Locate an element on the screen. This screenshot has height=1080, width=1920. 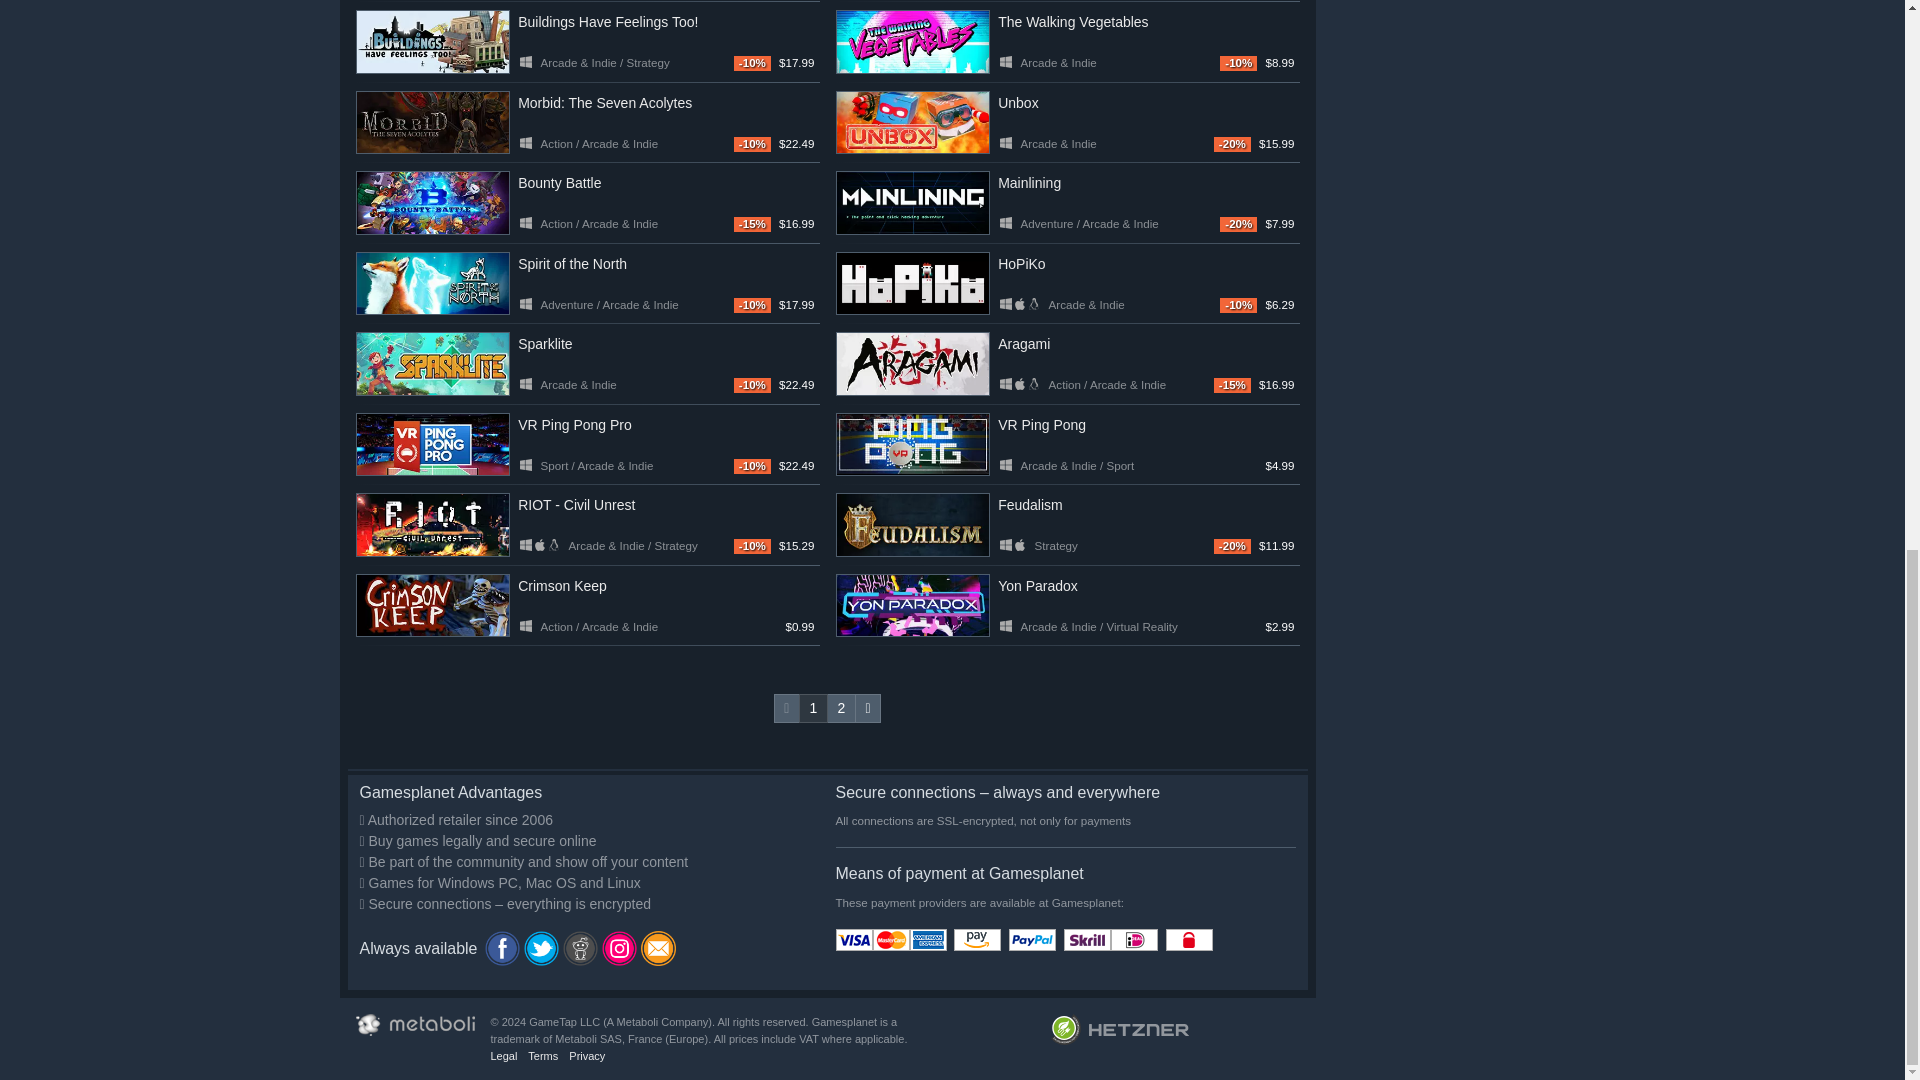
Morbid: The Seven Acolytes is located at coordinates (432, 122).